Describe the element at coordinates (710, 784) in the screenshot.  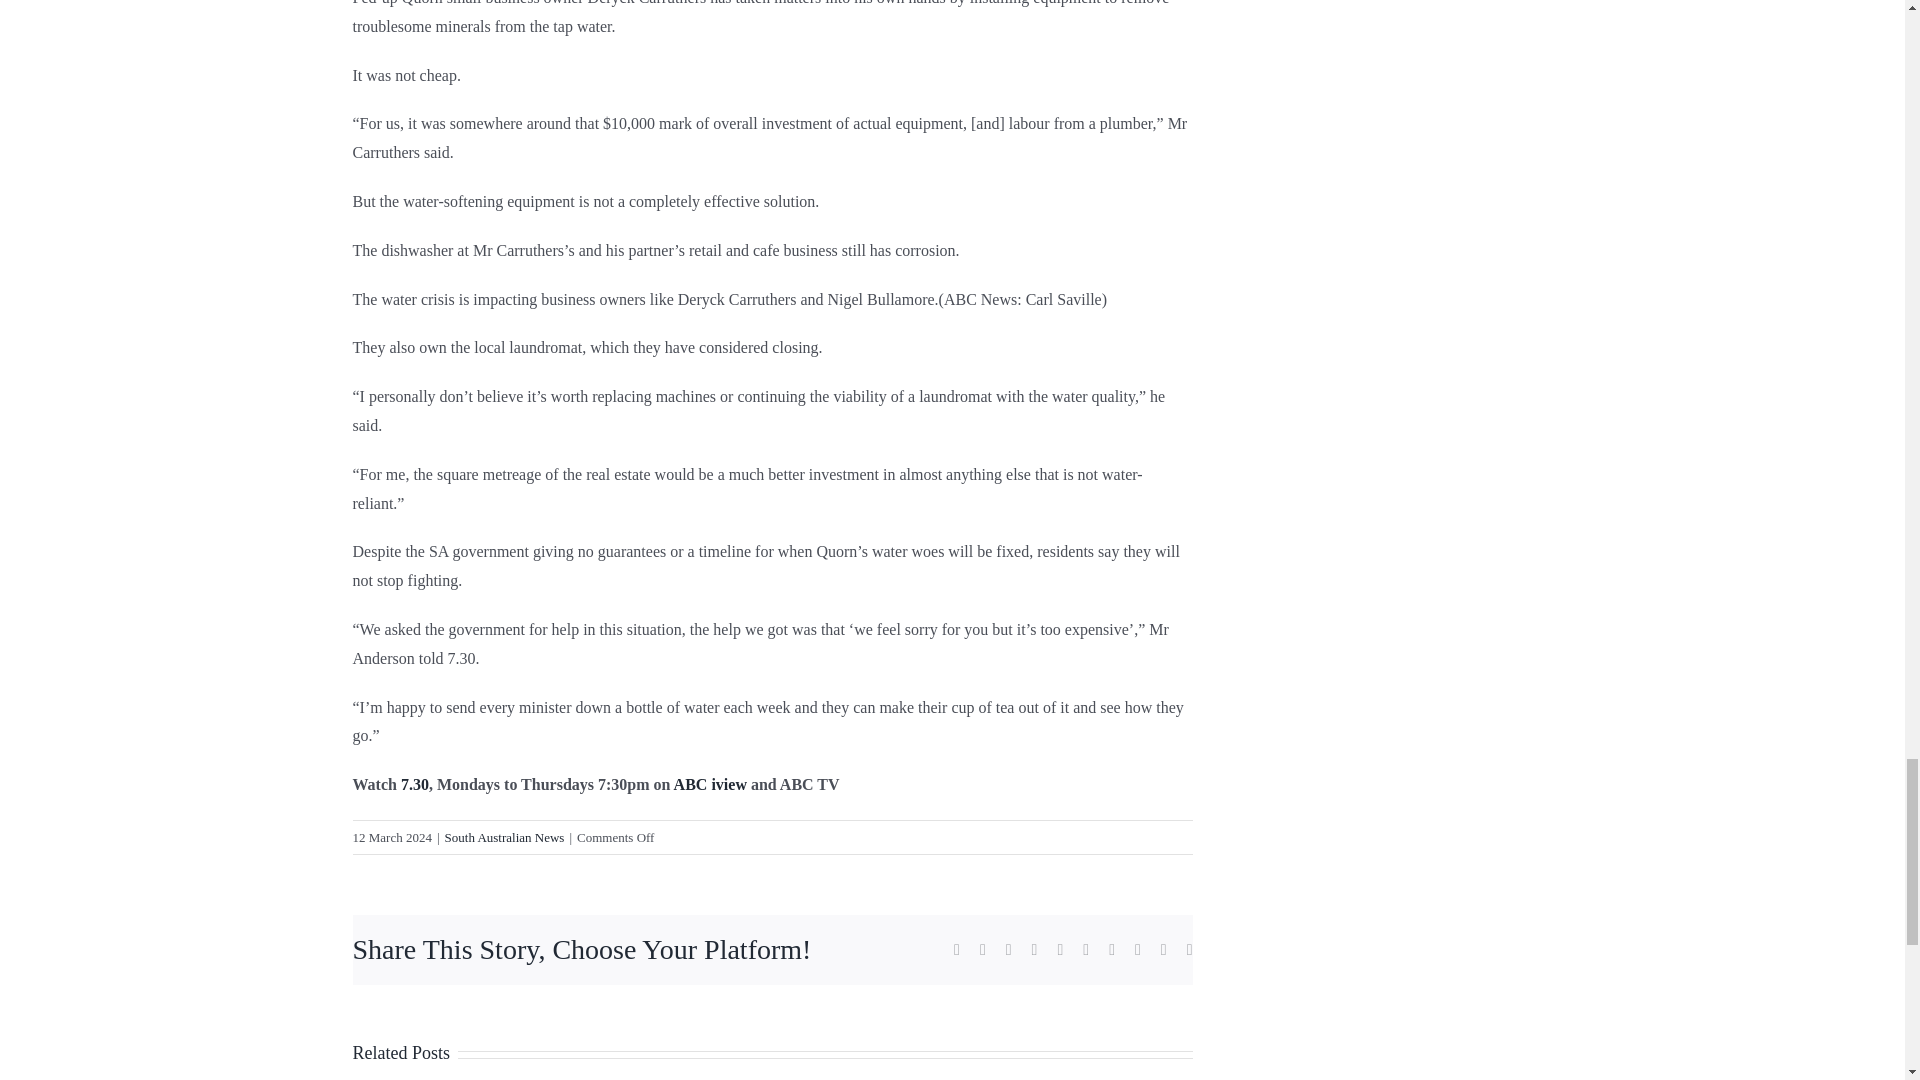
I see `ABC iview` at that location.